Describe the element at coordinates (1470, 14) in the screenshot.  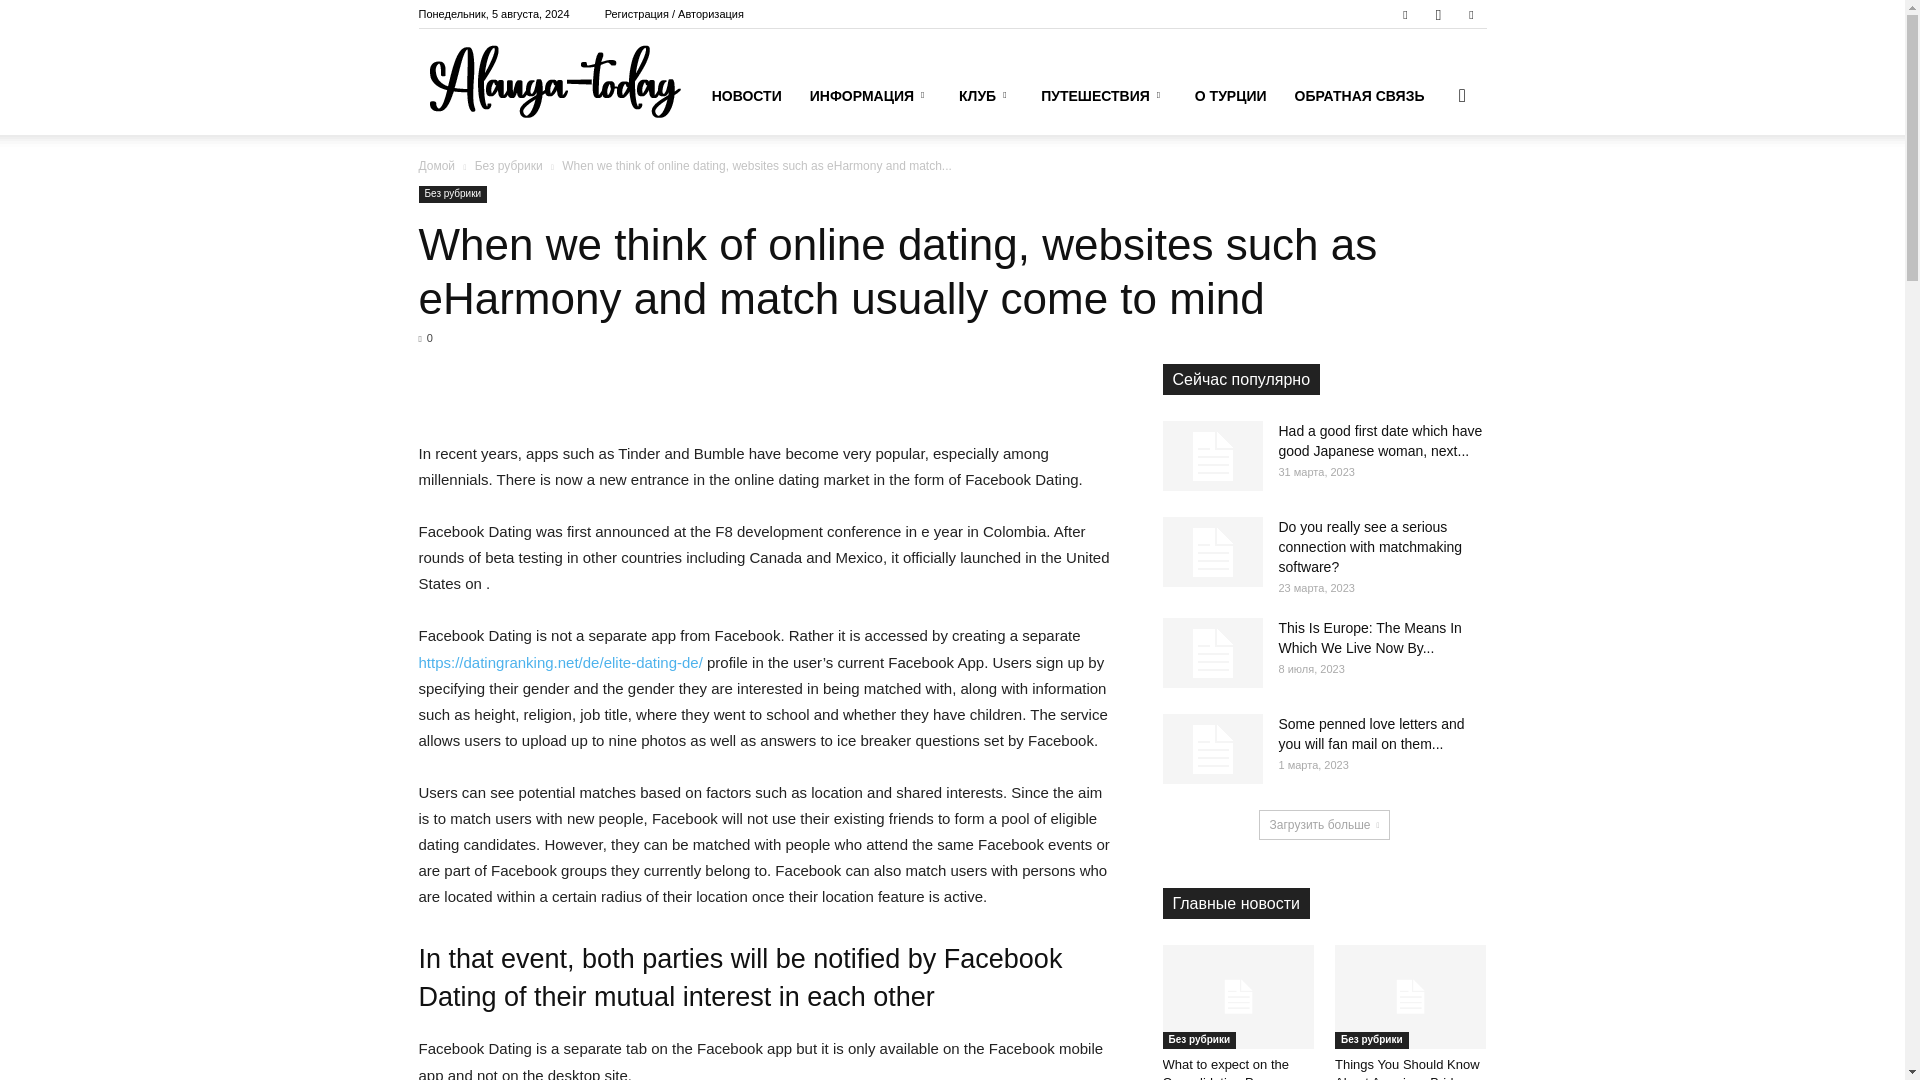
I see `Youtube` at that location.